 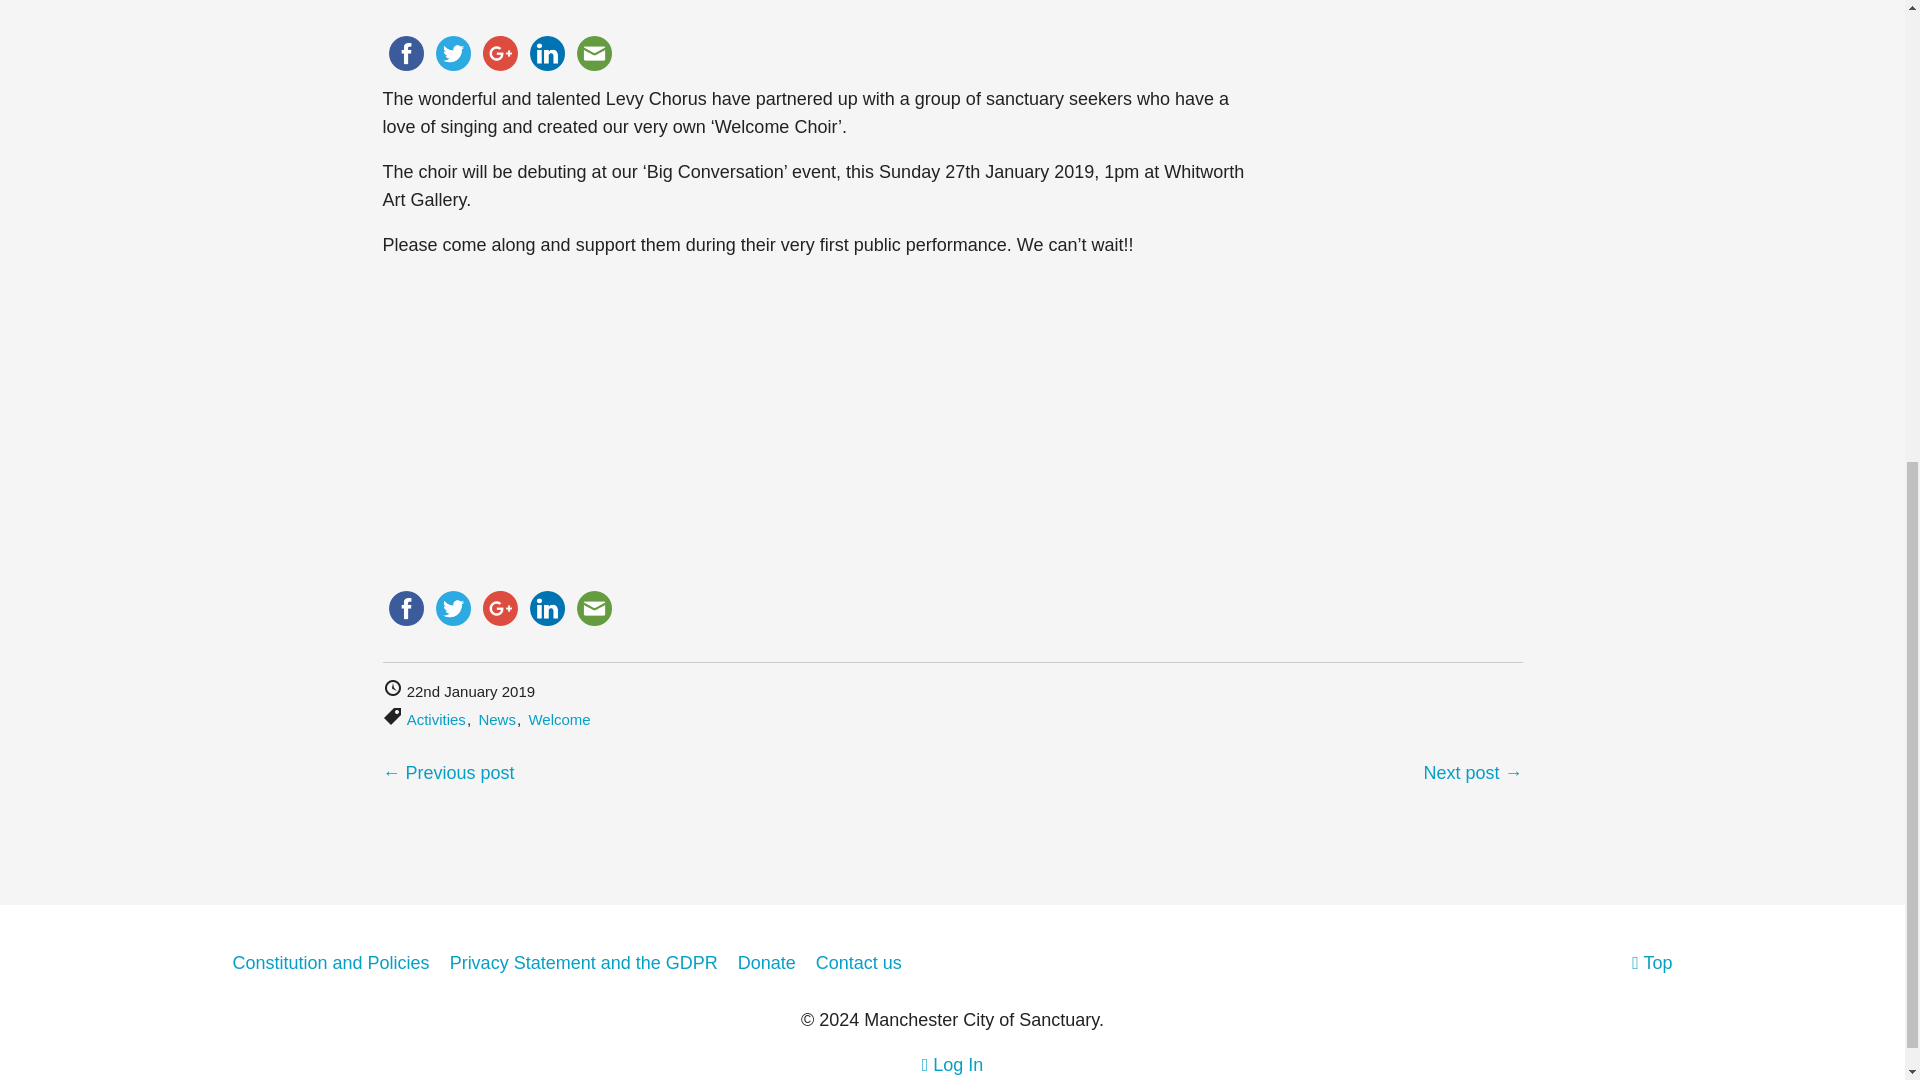 What do you see at coordinates (558, 718) in the screenshot?
I see `Welcome` at bounding box center [558, 718].